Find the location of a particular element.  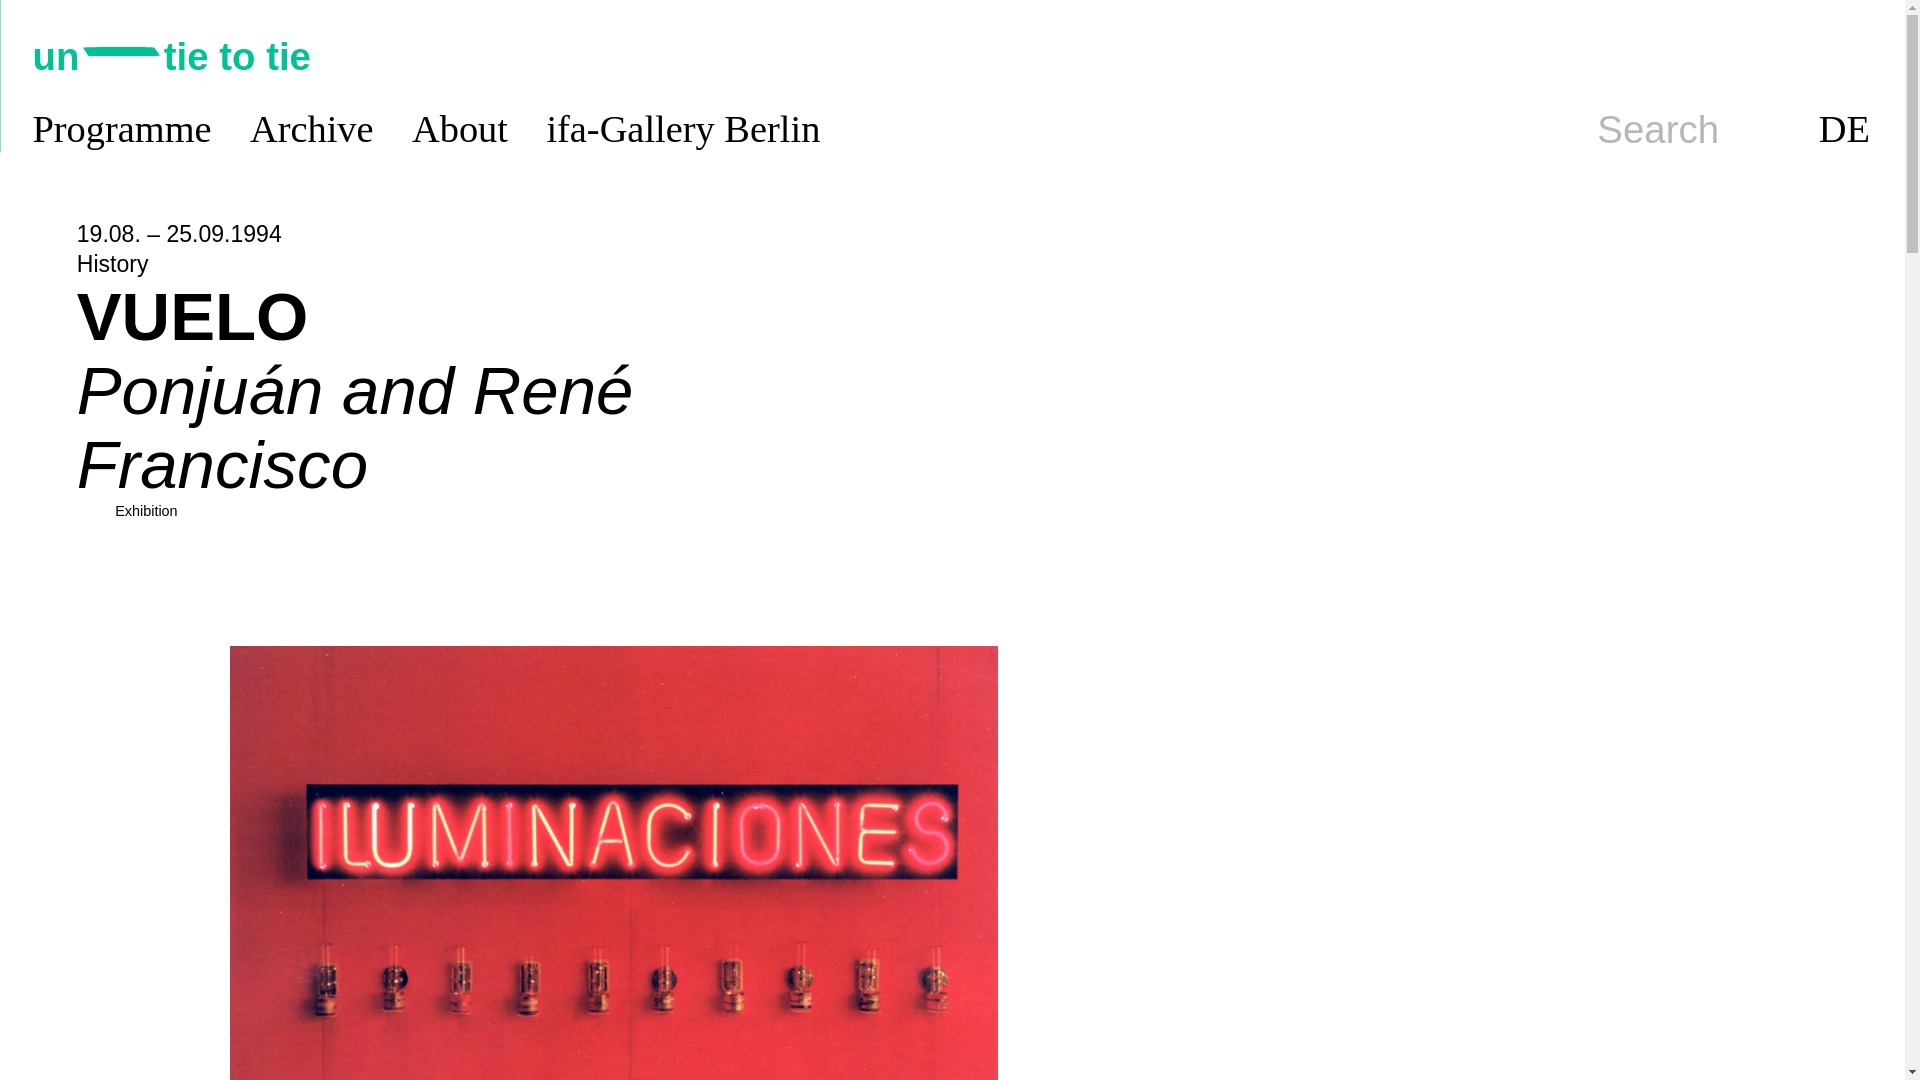

Youtube is located at coordinates (1806, 56).